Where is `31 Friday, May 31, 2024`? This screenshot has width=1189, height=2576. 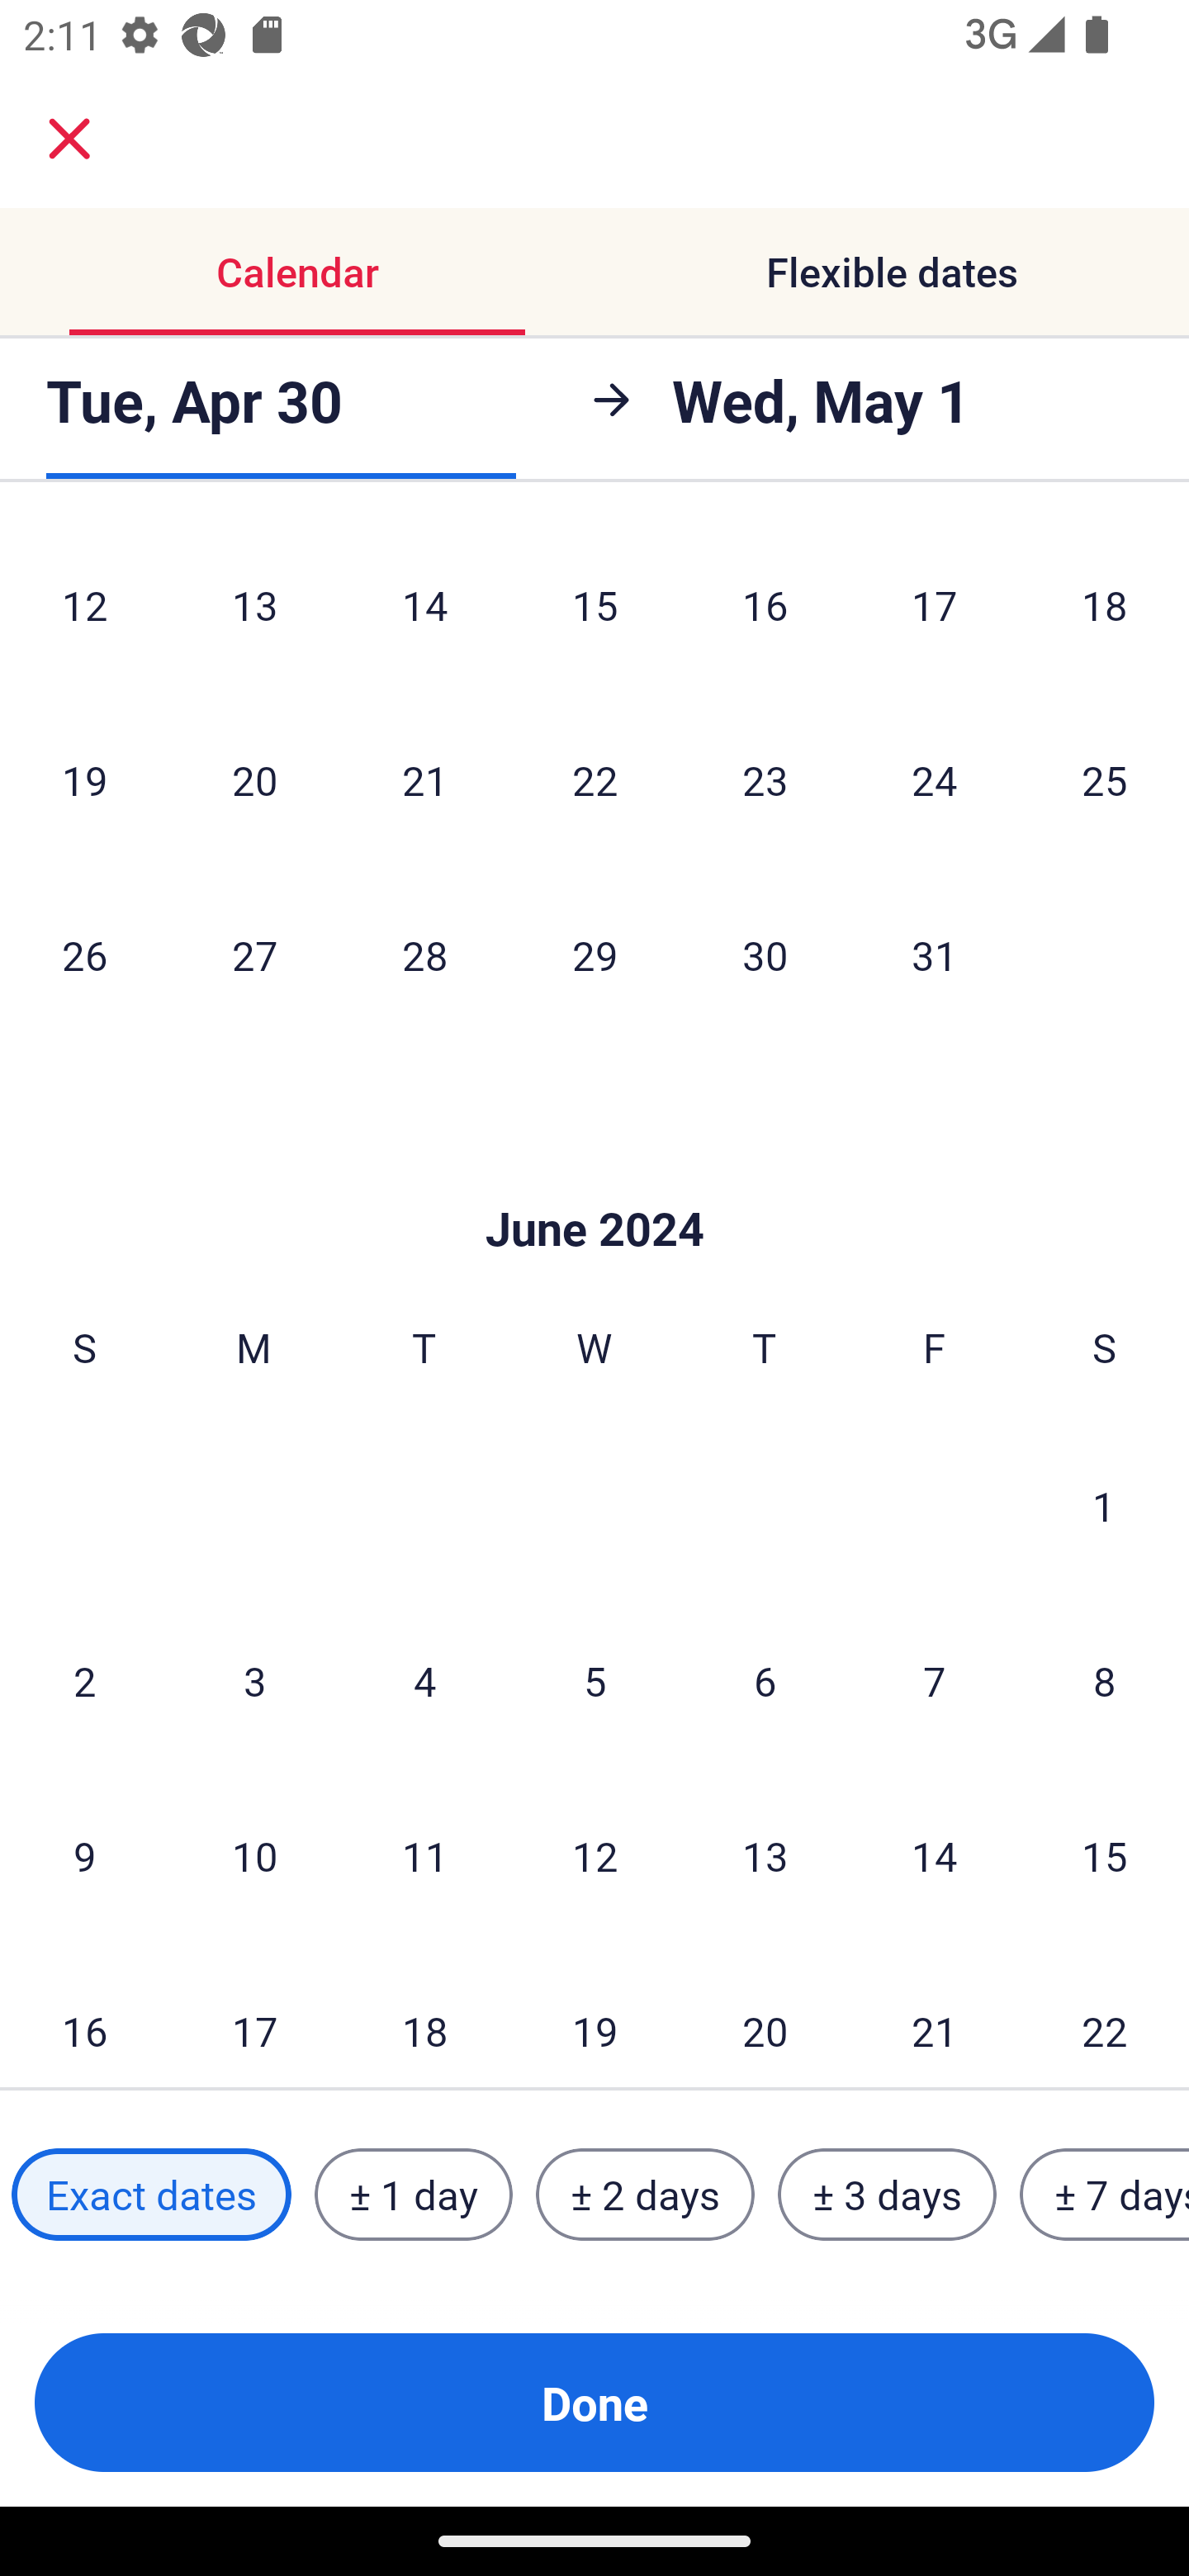 31 Friday, May 31, 2024 is located at coordinates (935, 955).